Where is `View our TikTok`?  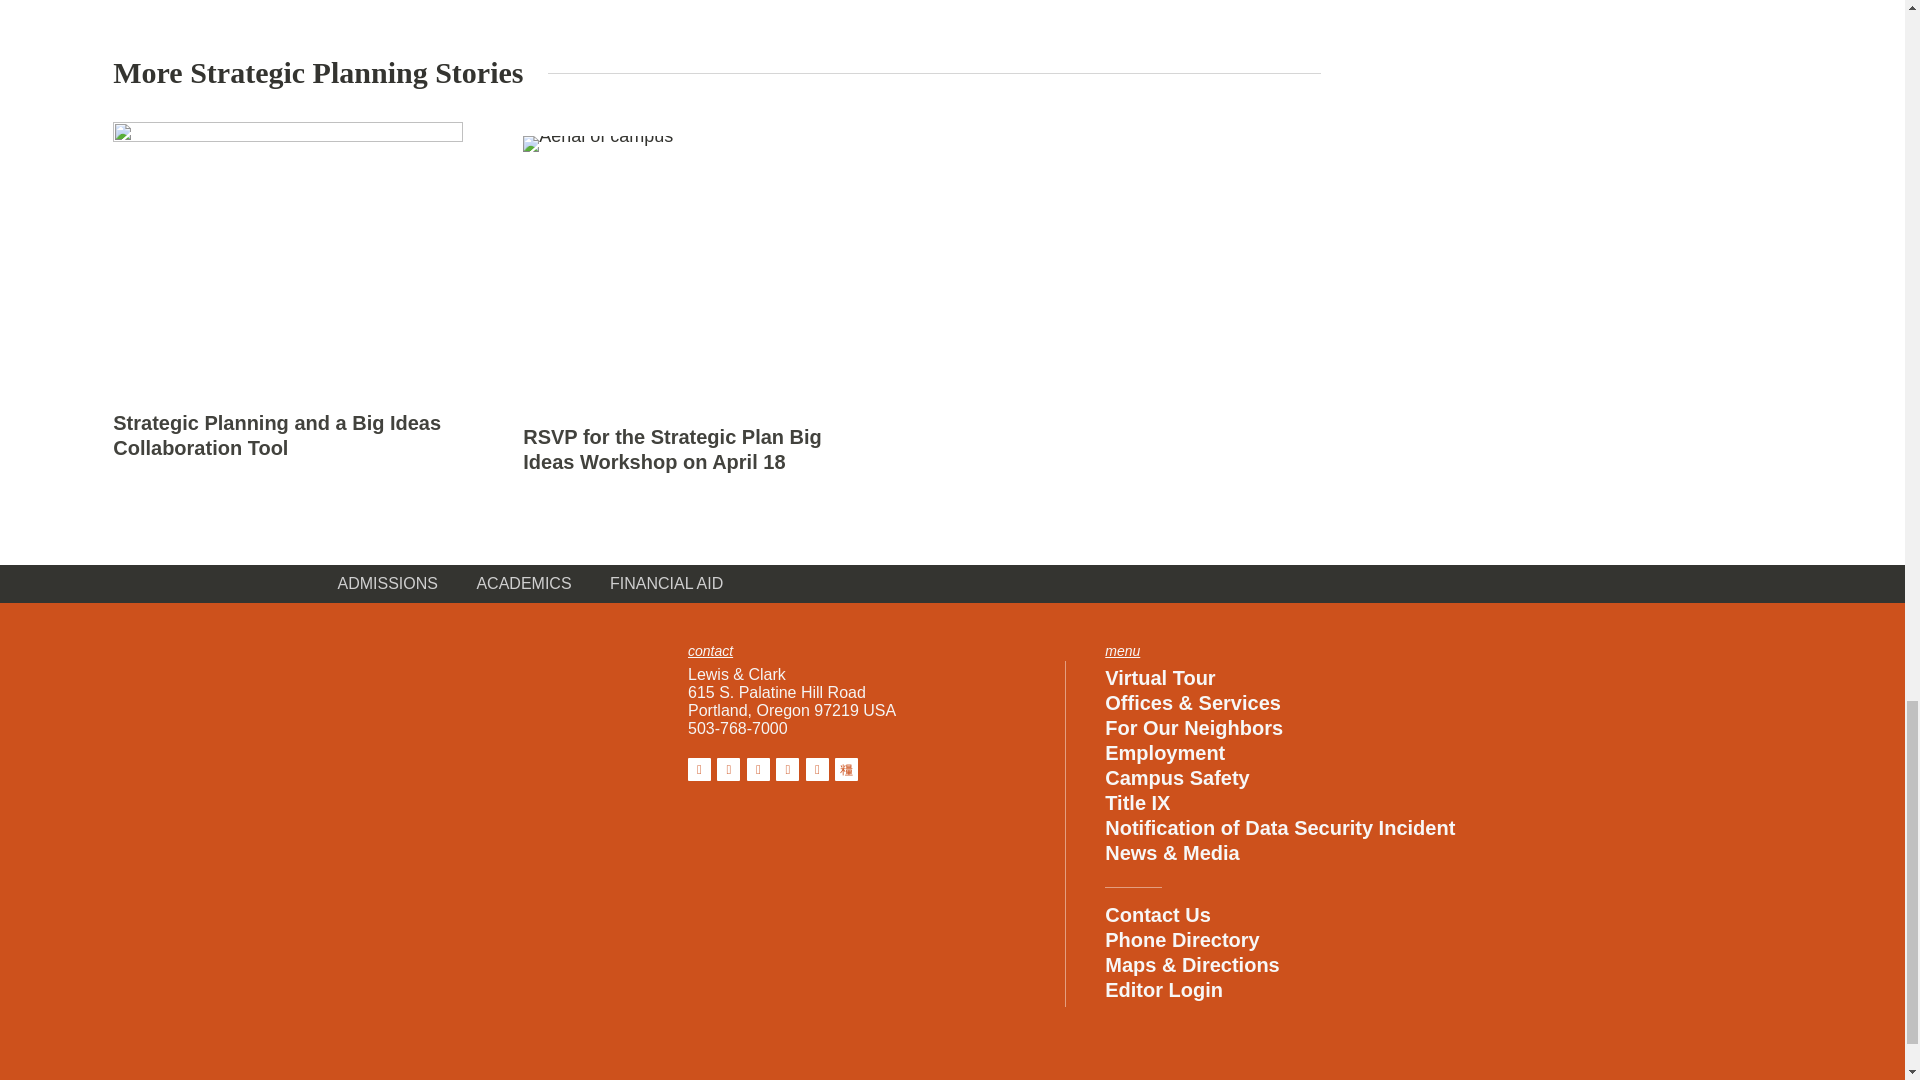
View our TikTok is located at coordinates (846, 769).